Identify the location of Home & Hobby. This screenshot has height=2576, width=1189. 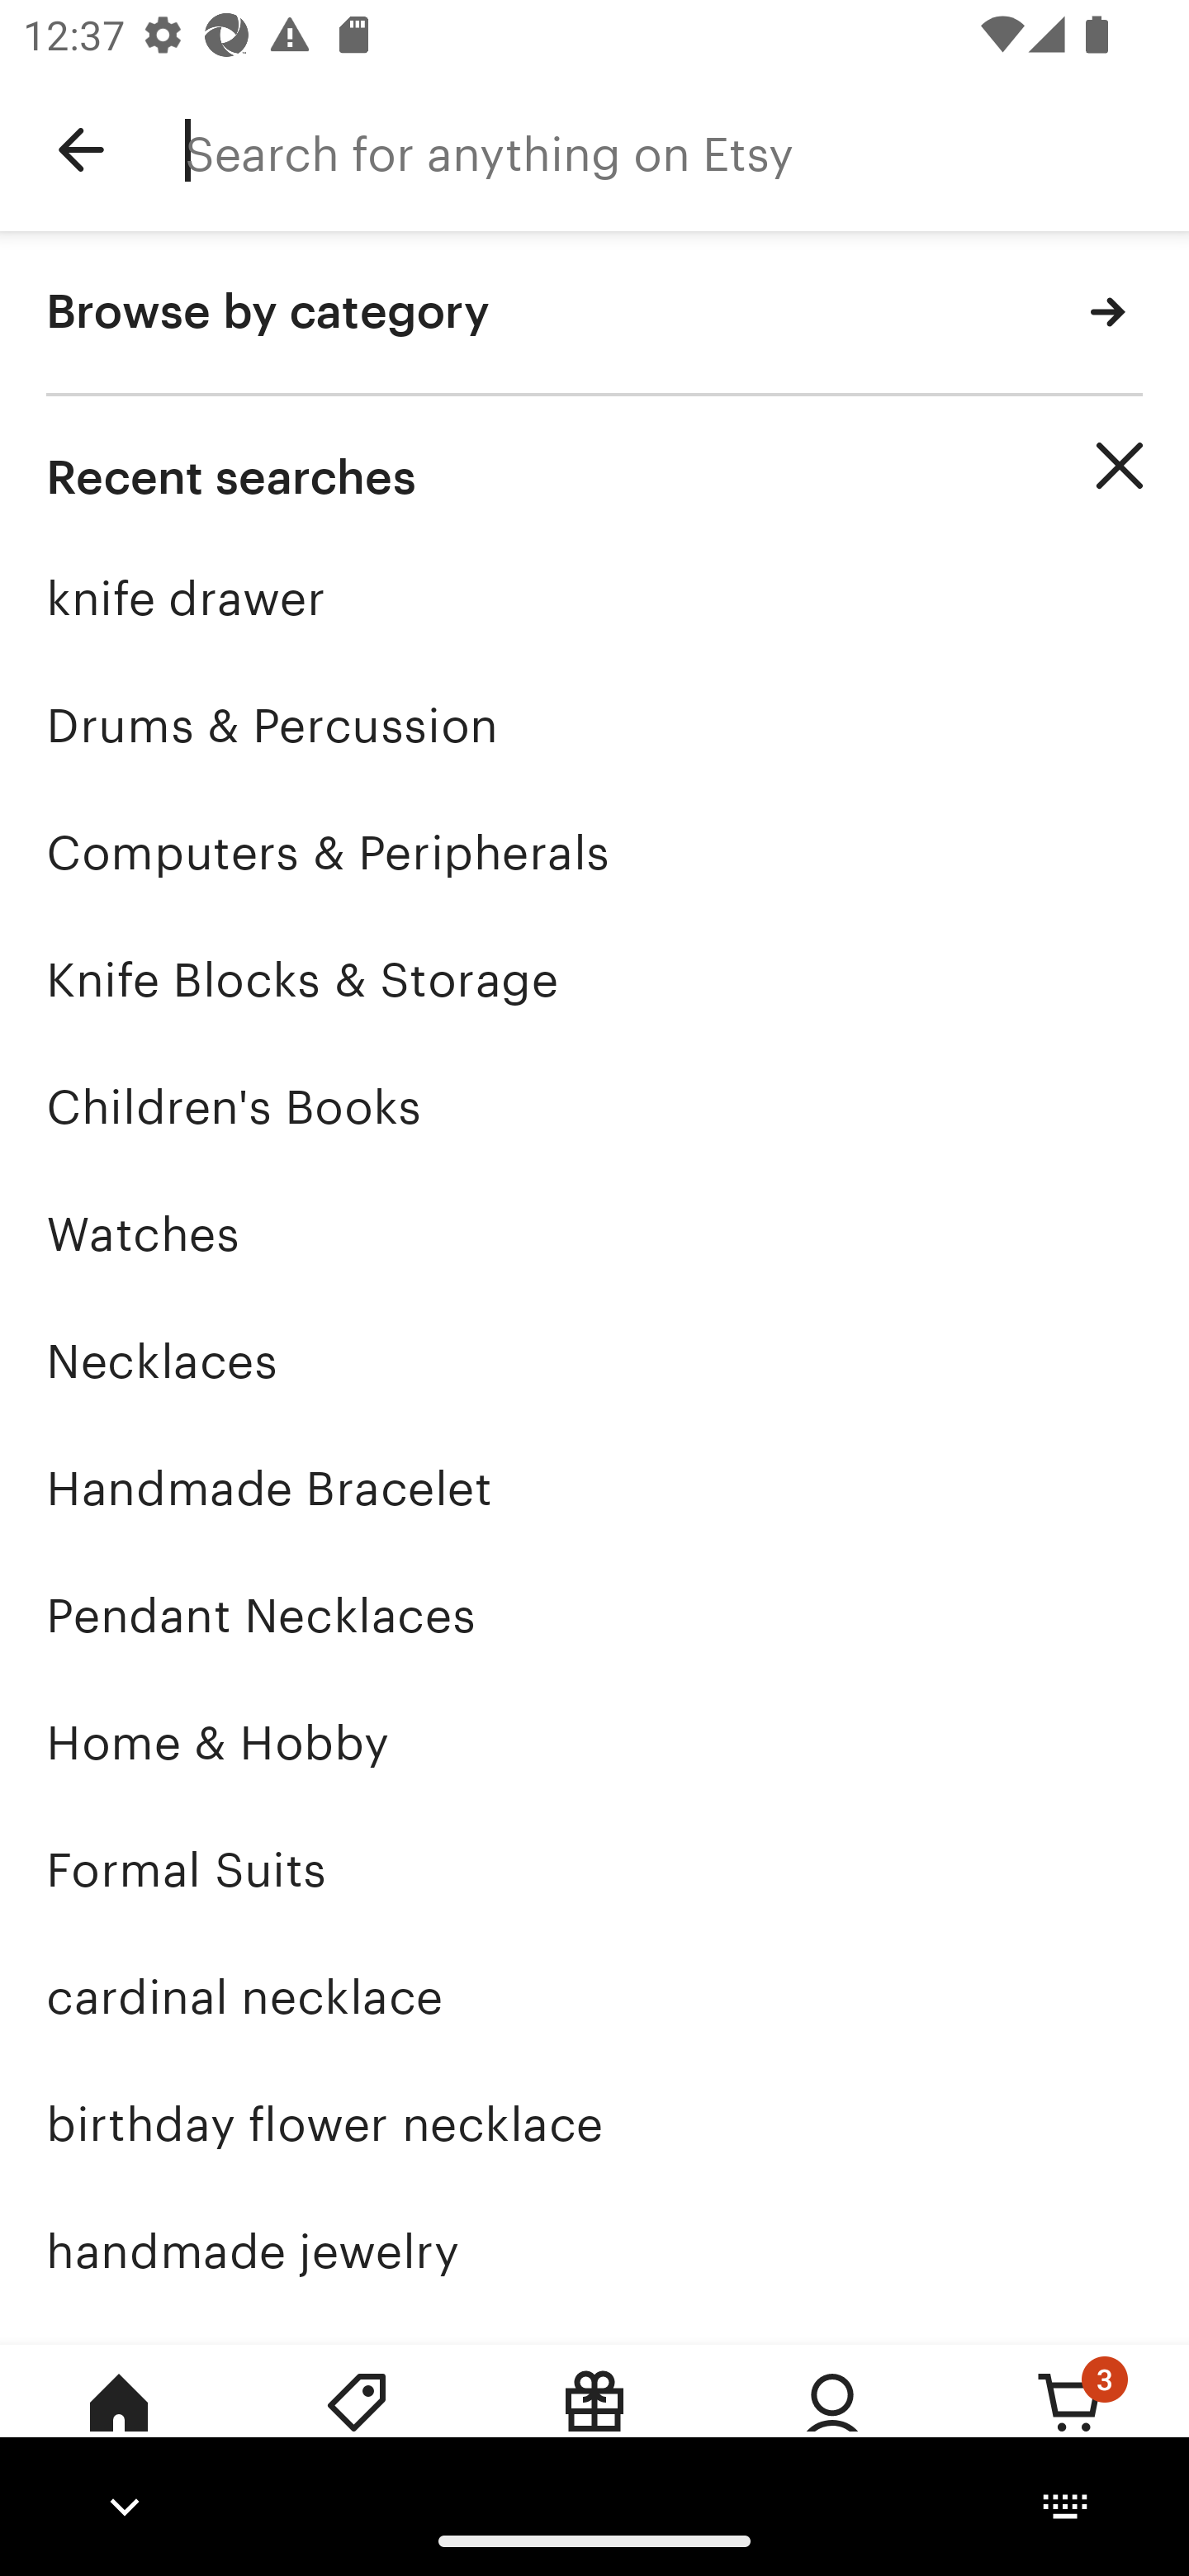
(594, 1742).